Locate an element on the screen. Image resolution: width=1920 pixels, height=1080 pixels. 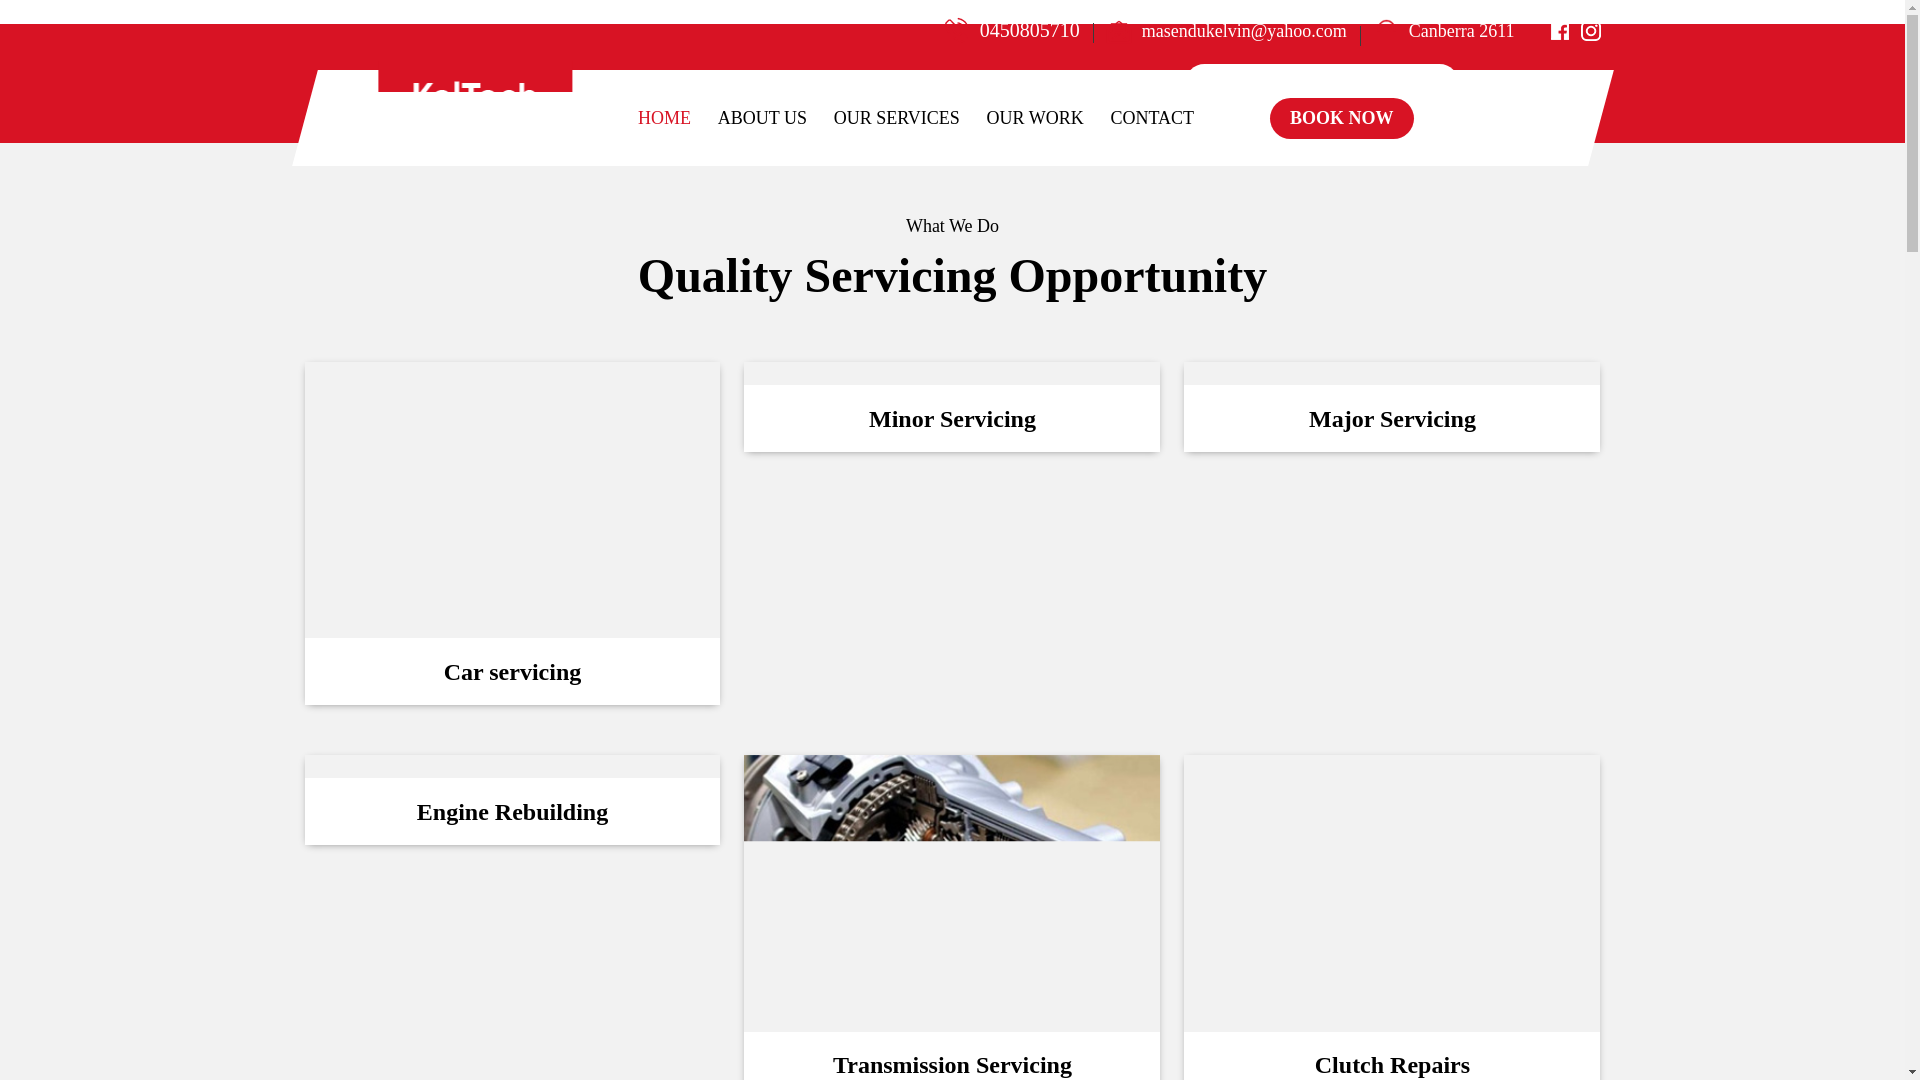
Minor Servicing is located at coordinates (952, 406).